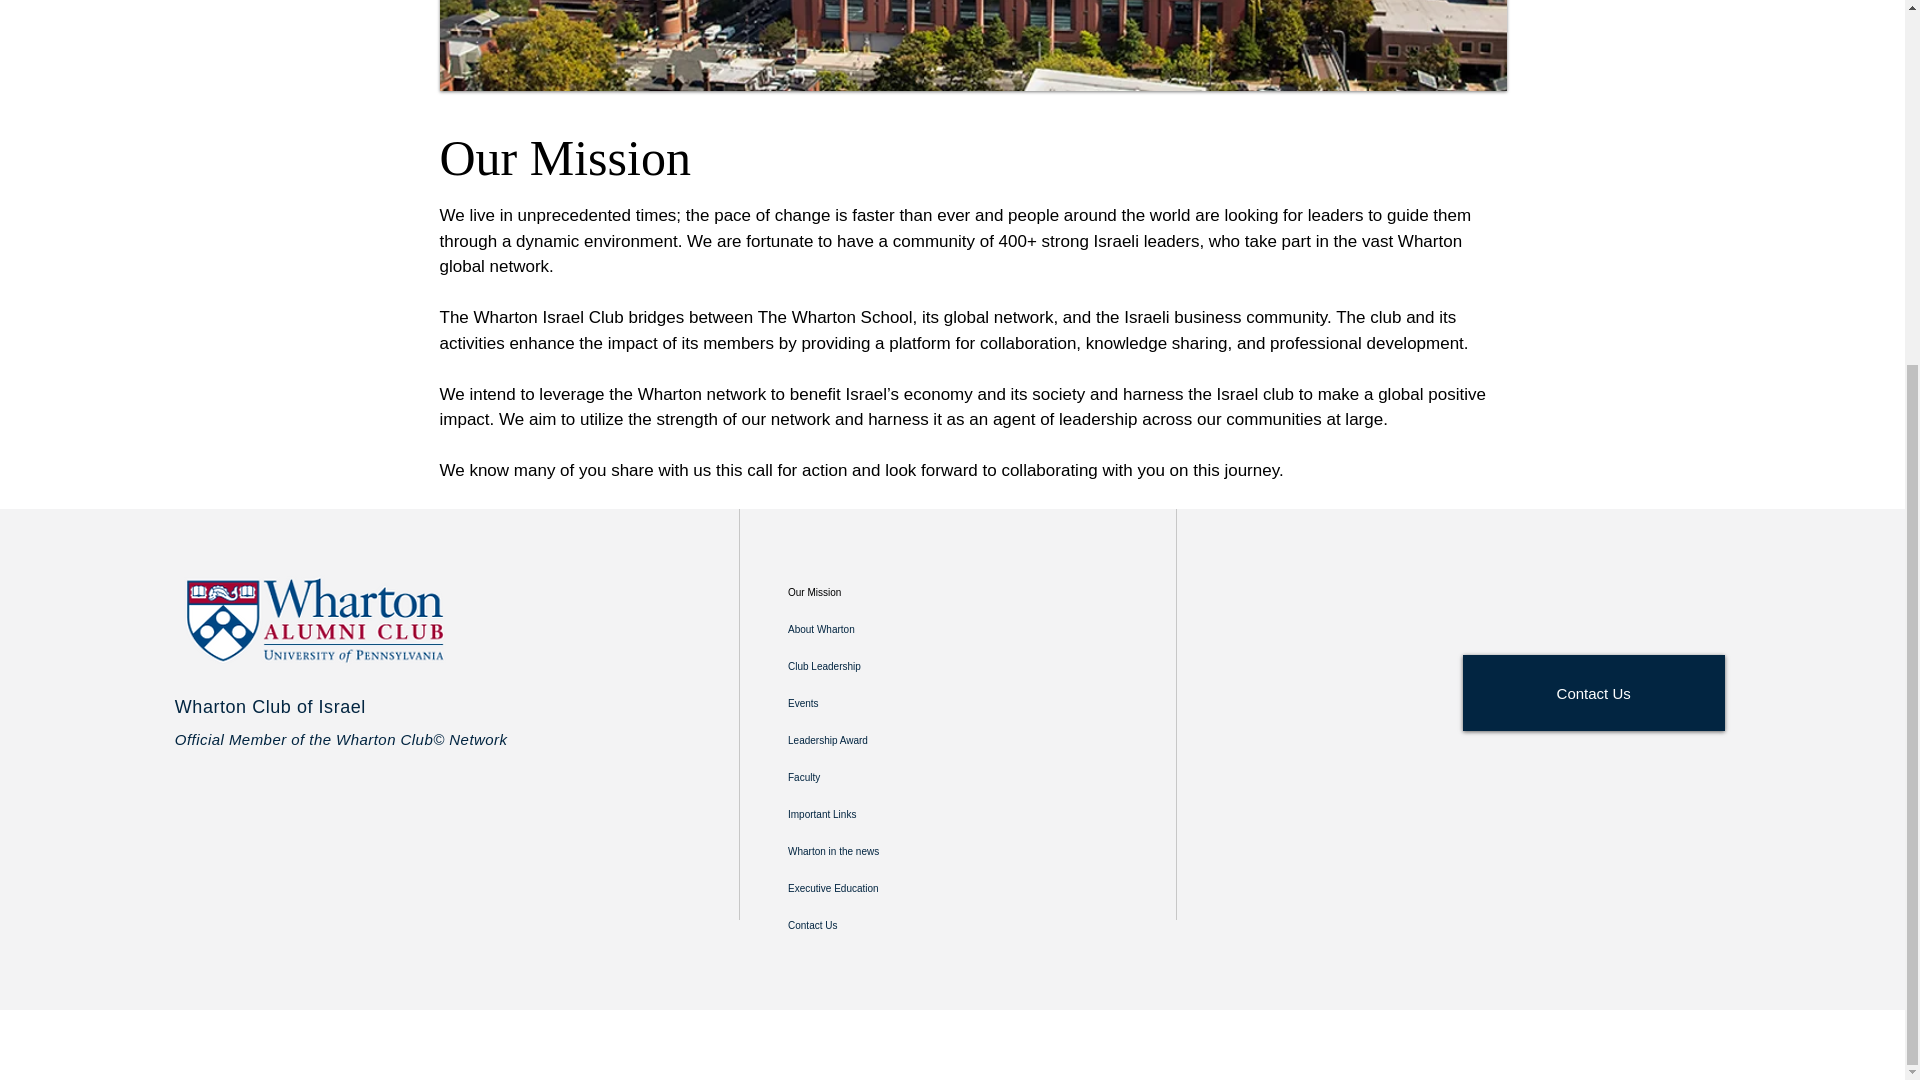 This screenshot has width=1920, height=1080. Describe the element at coordinates (883, 925) in the screenshot. I see `Contact Us` at that location.